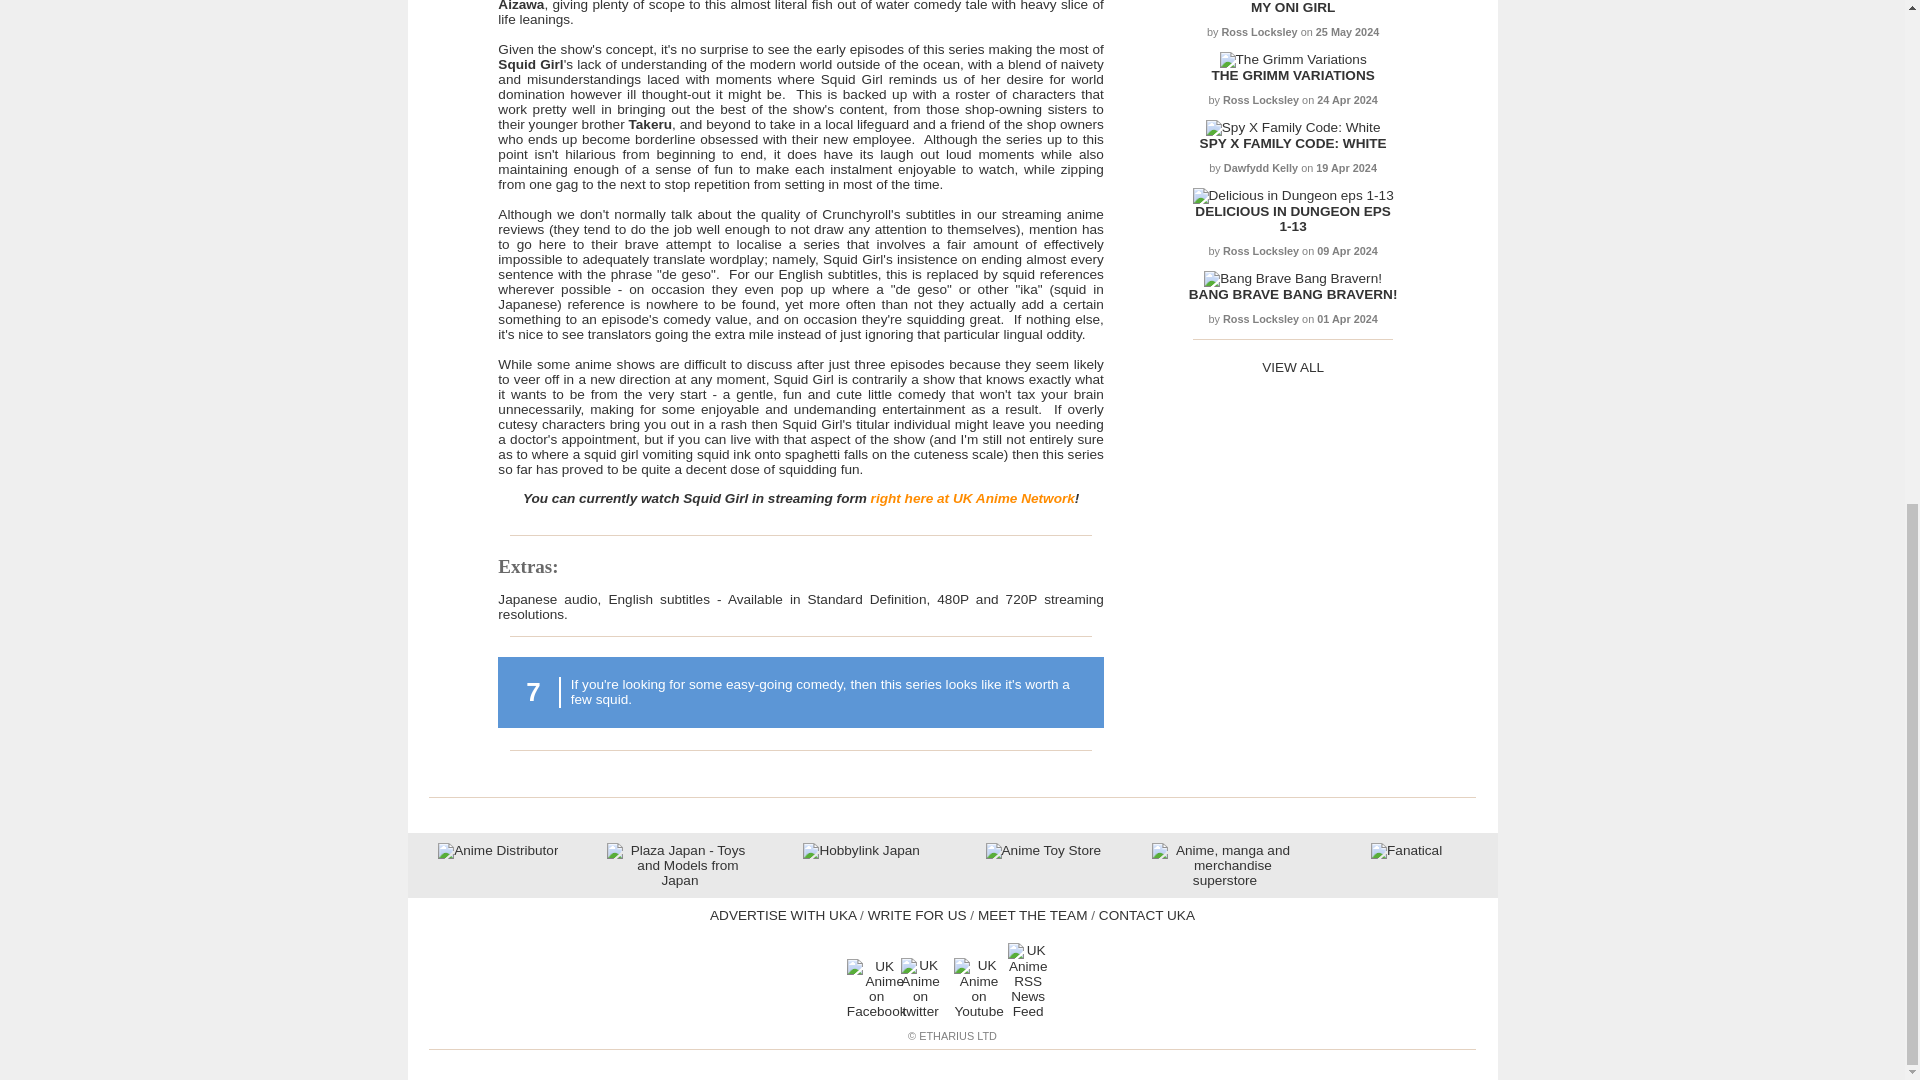  Describe the element at coordinates (1292, 294) in the screenshot. I see `Bang Brave Bang Bravern!` at that location.